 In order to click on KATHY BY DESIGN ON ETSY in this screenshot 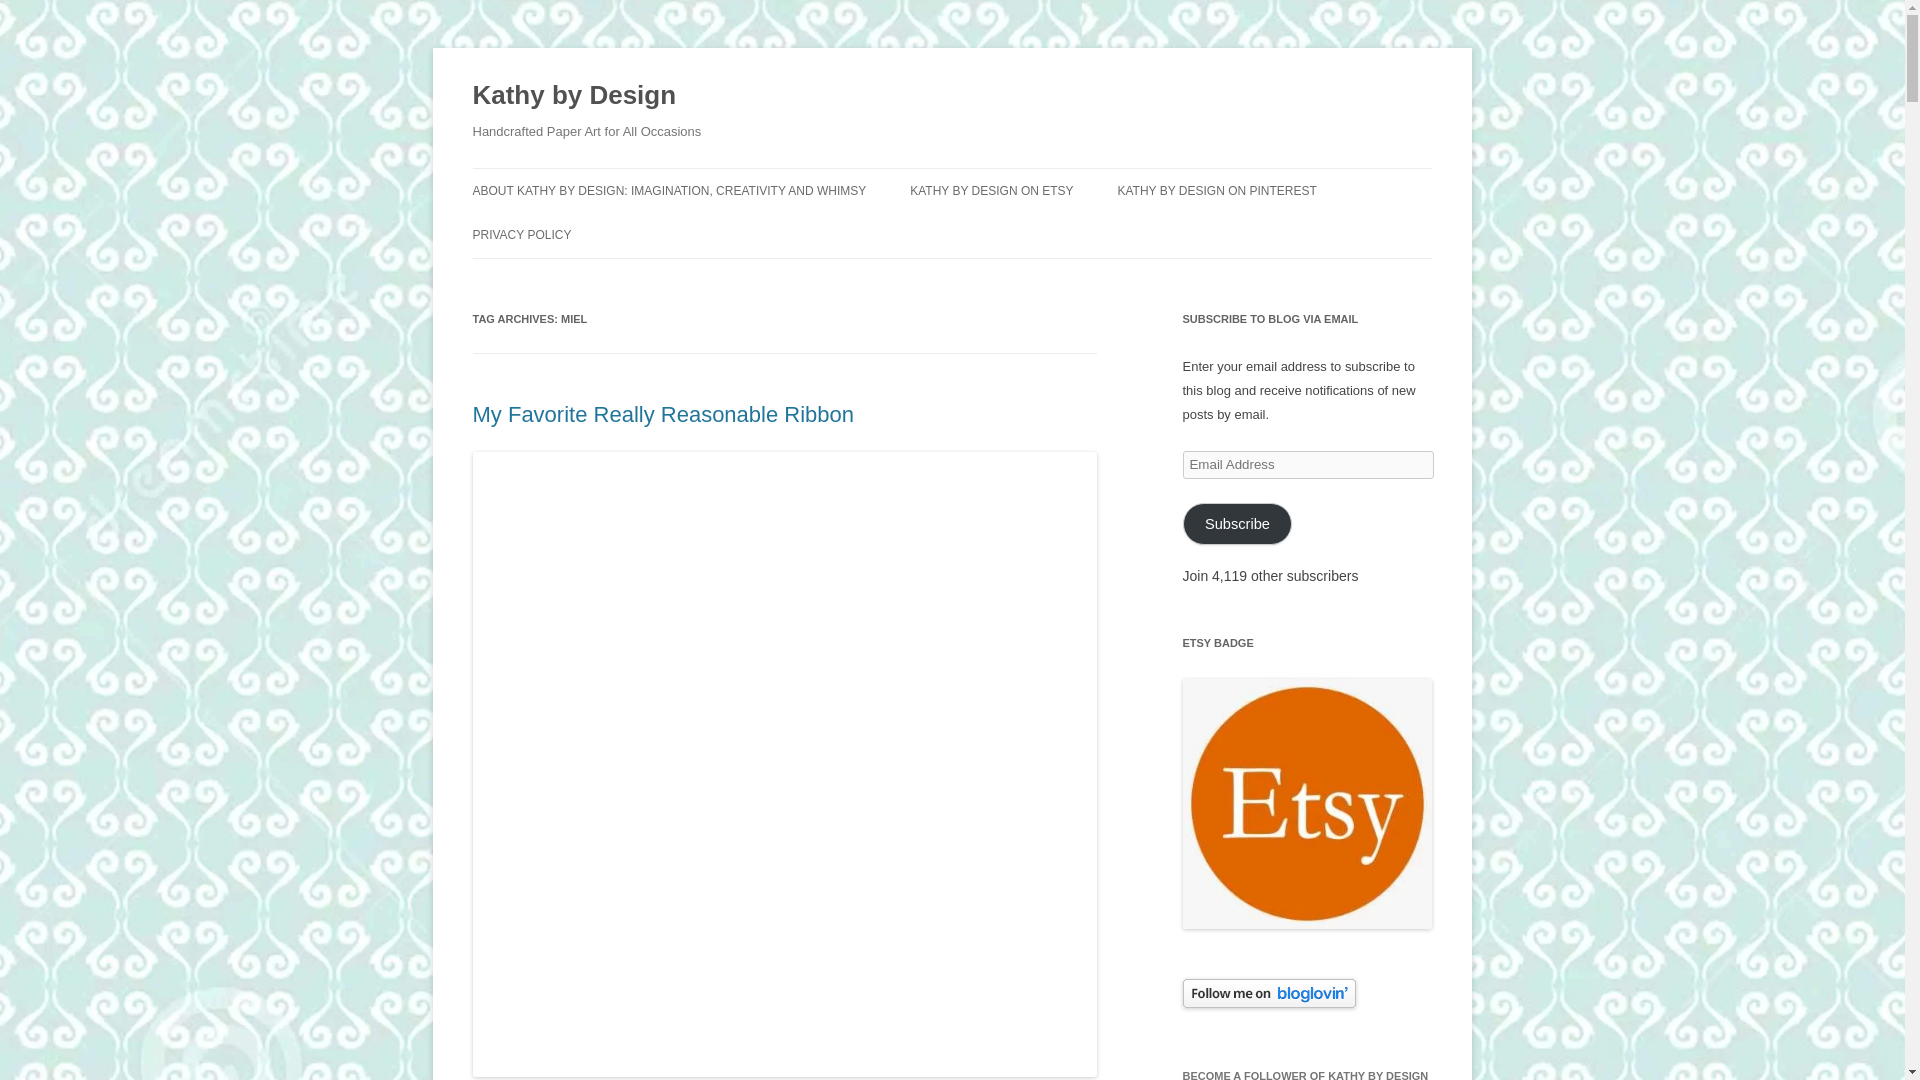, I will do `click(992, 190)`.